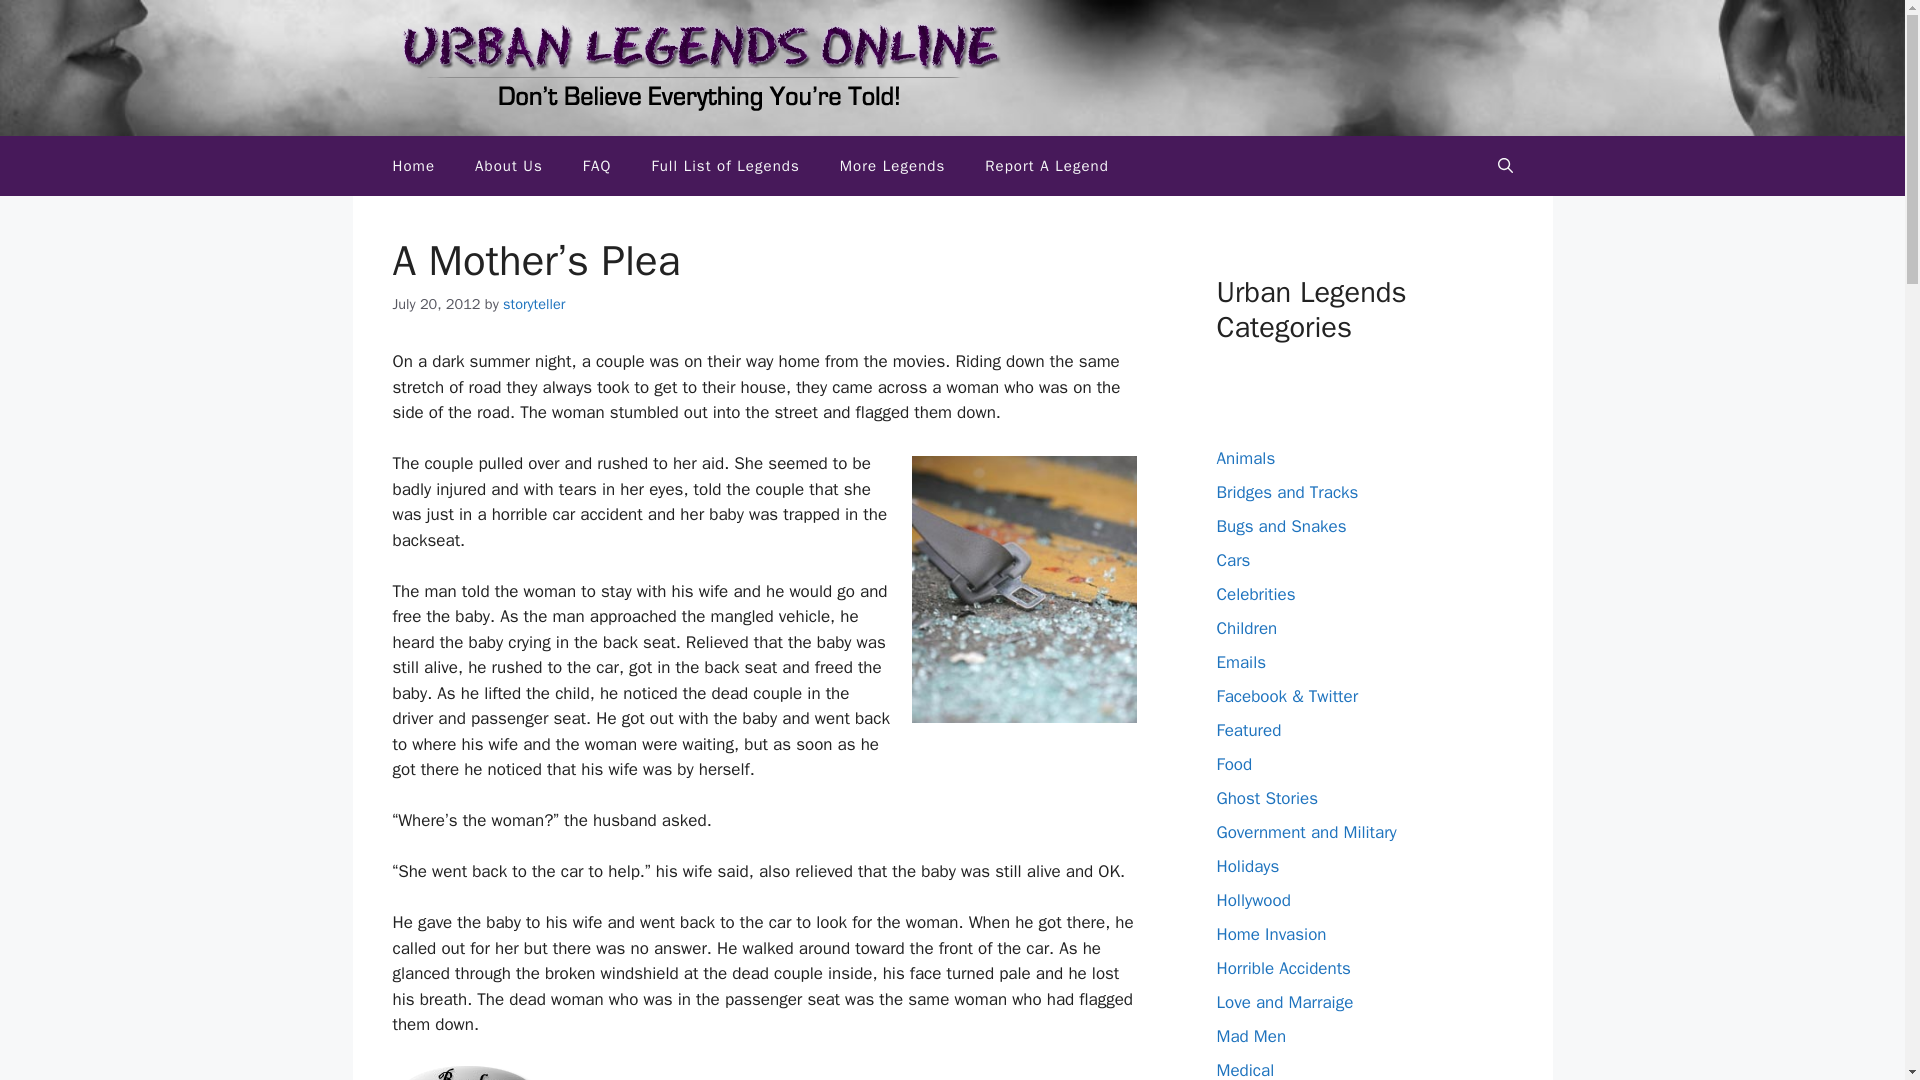 The image size is (1920, 1080). Describe the element at coordinates (1282, 968) in the screenshot. I see `Horrible Accidents` at that location.